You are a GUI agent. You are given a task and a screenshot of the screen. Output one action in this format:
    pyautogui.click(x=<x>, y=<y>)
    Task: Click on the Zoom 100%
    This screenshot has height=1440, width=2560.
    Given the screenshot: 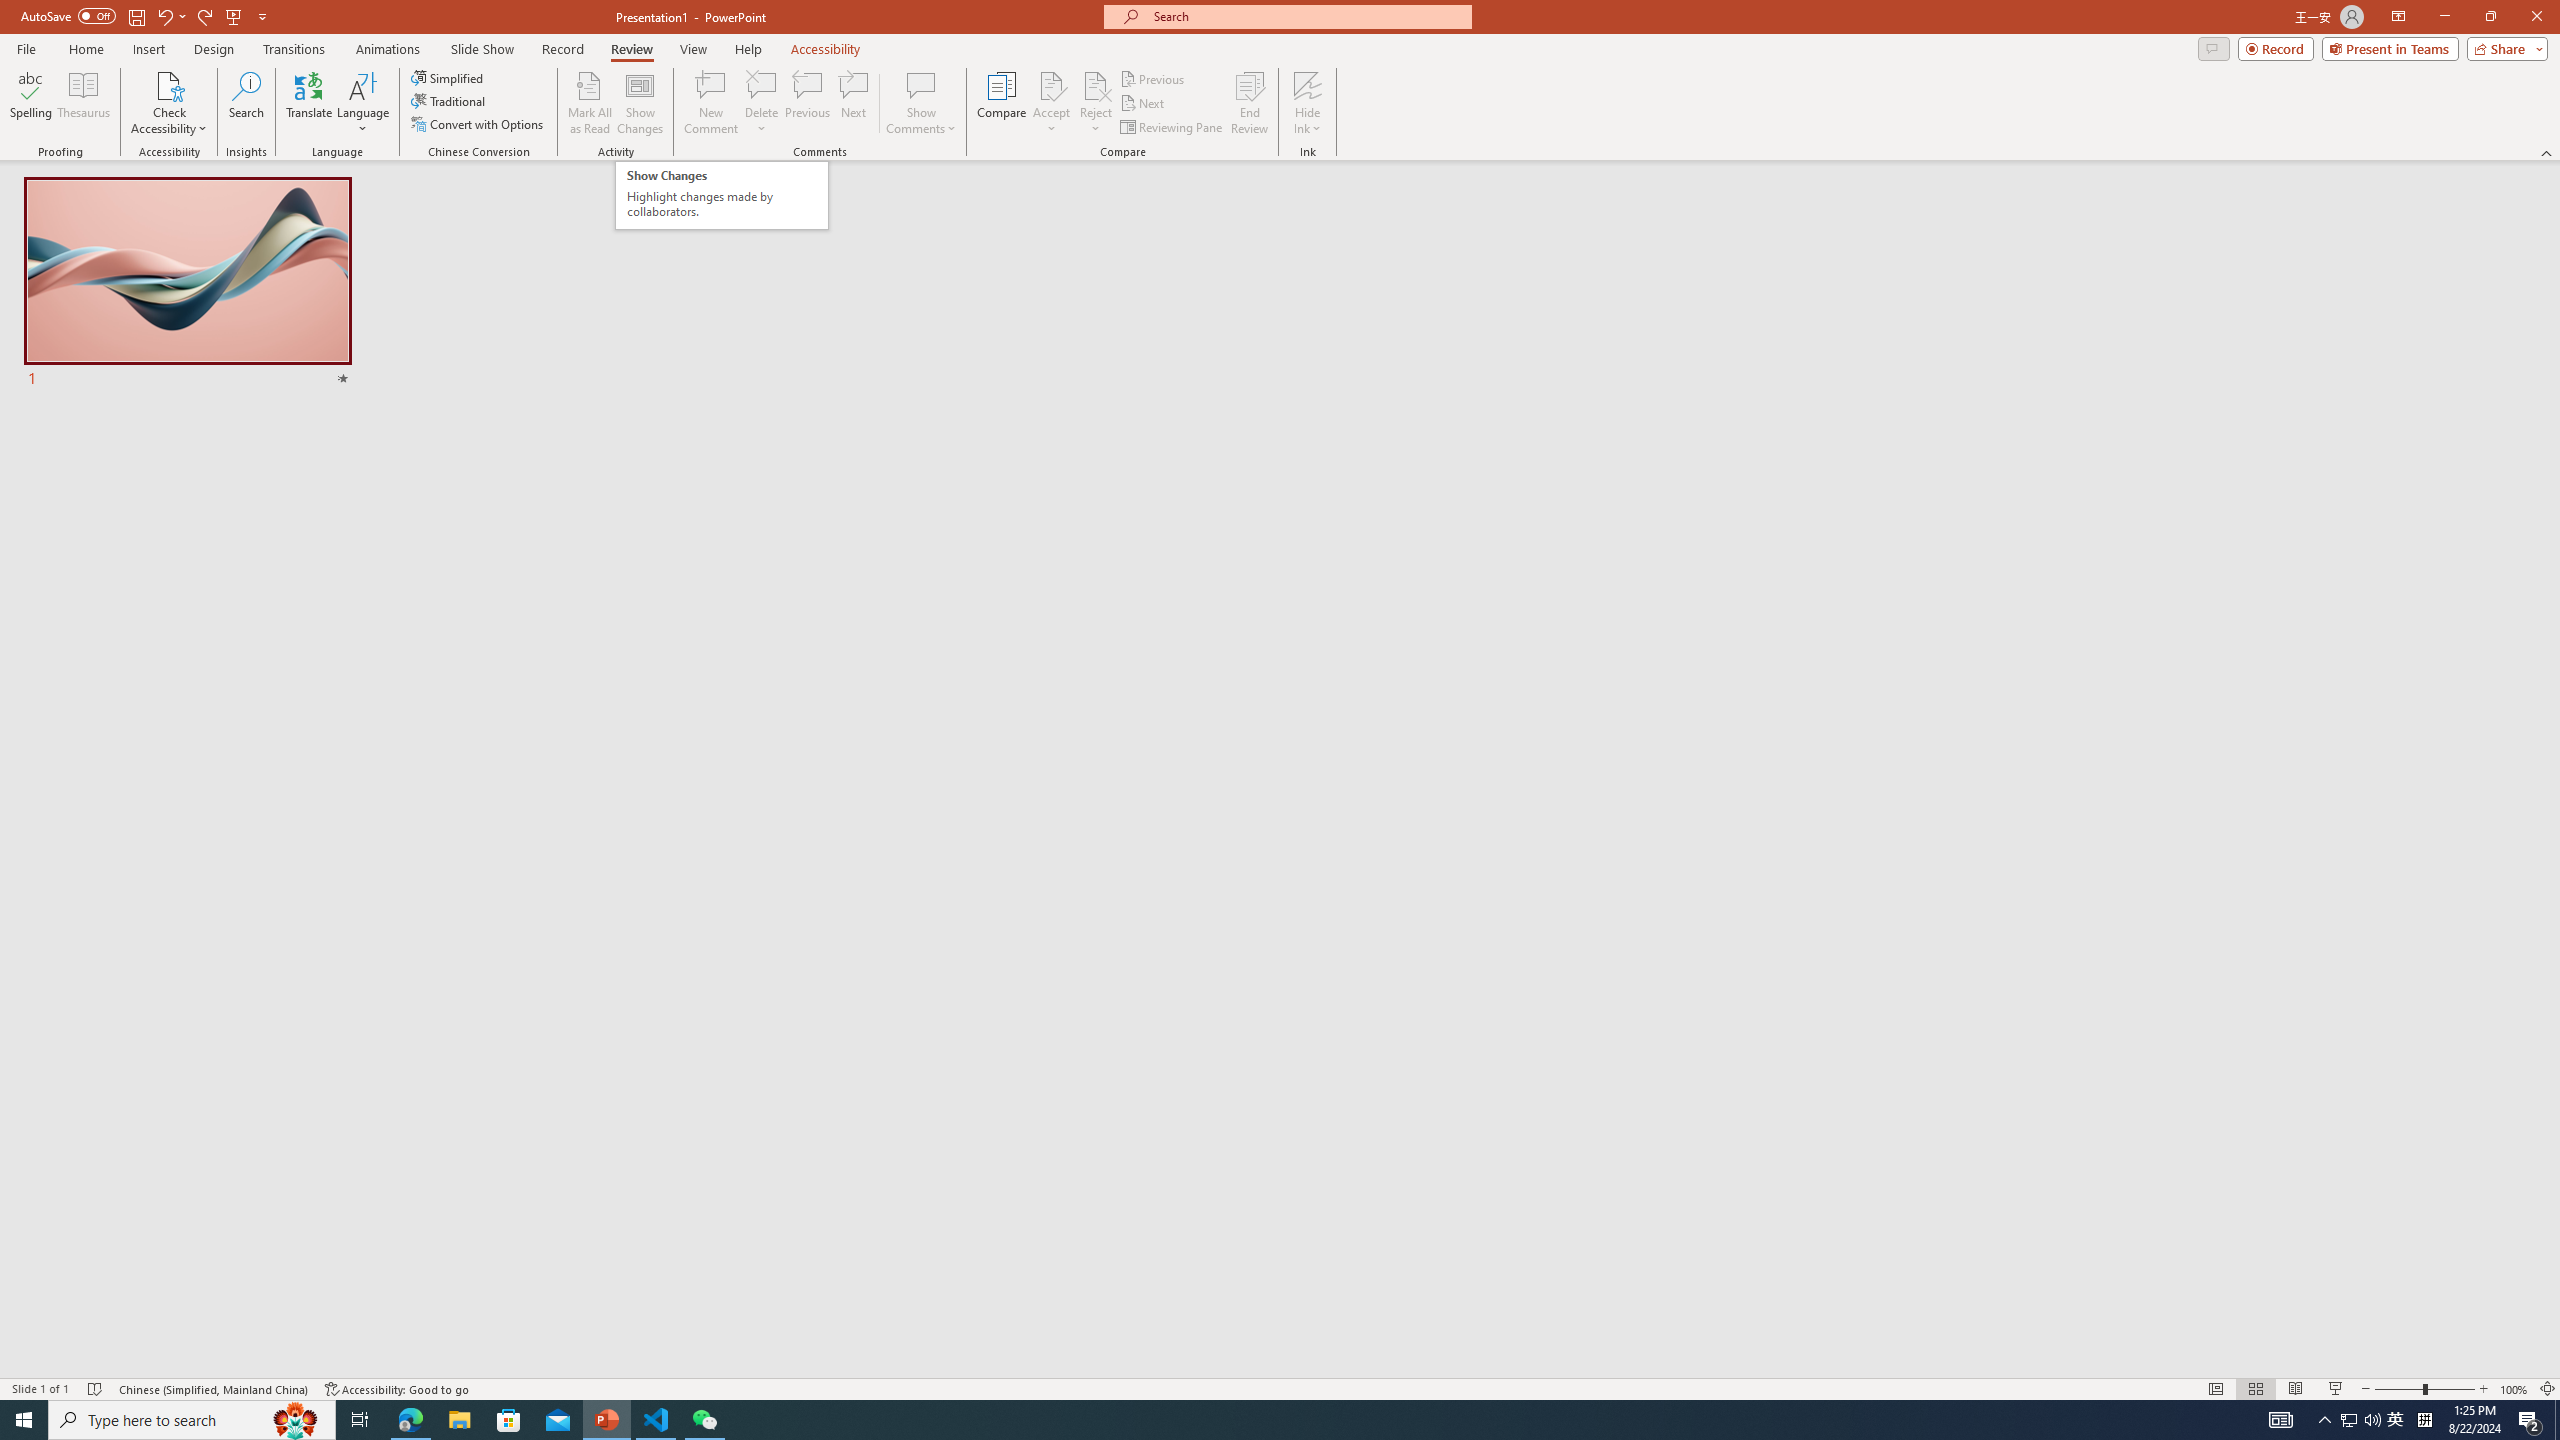 What is the action you would take?
    pyautogui.click(x=2514, y=1389)
    